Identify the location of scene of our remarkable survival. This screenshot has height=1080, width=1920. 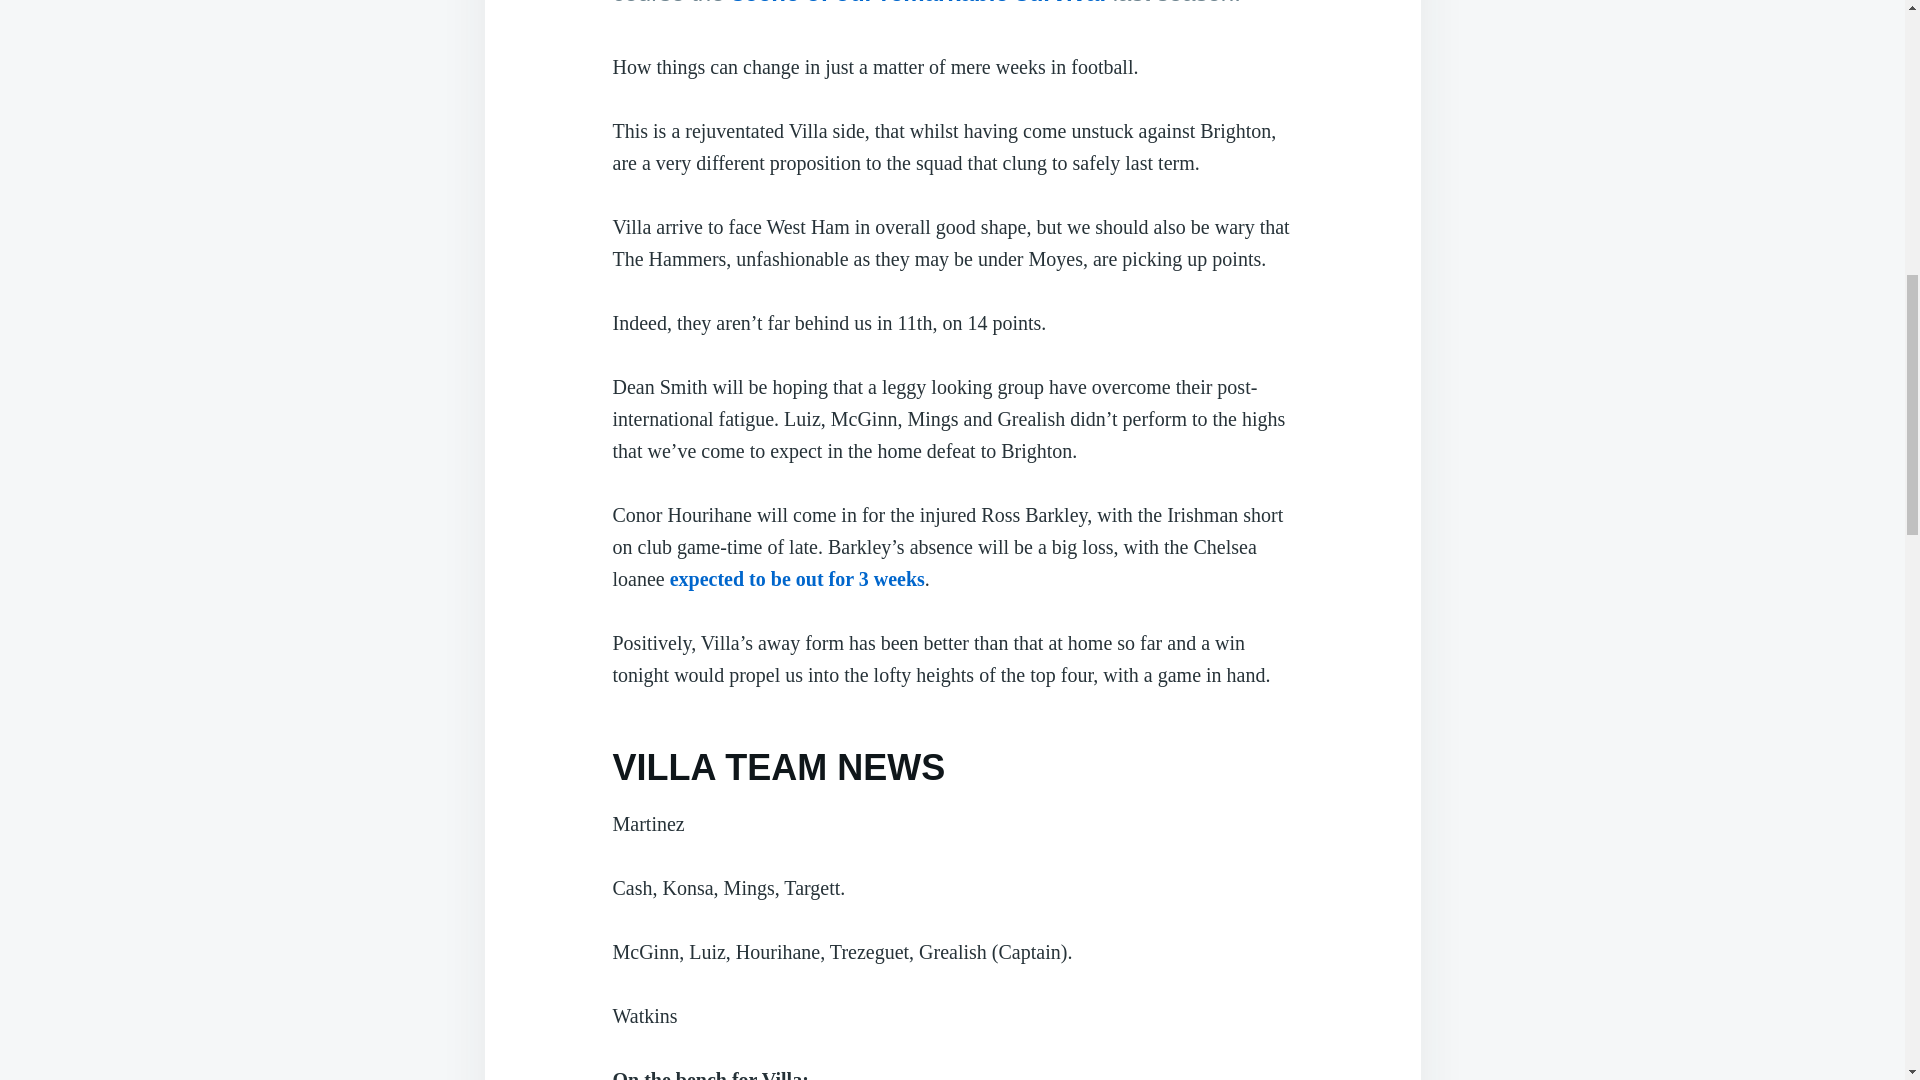
(918, 3).